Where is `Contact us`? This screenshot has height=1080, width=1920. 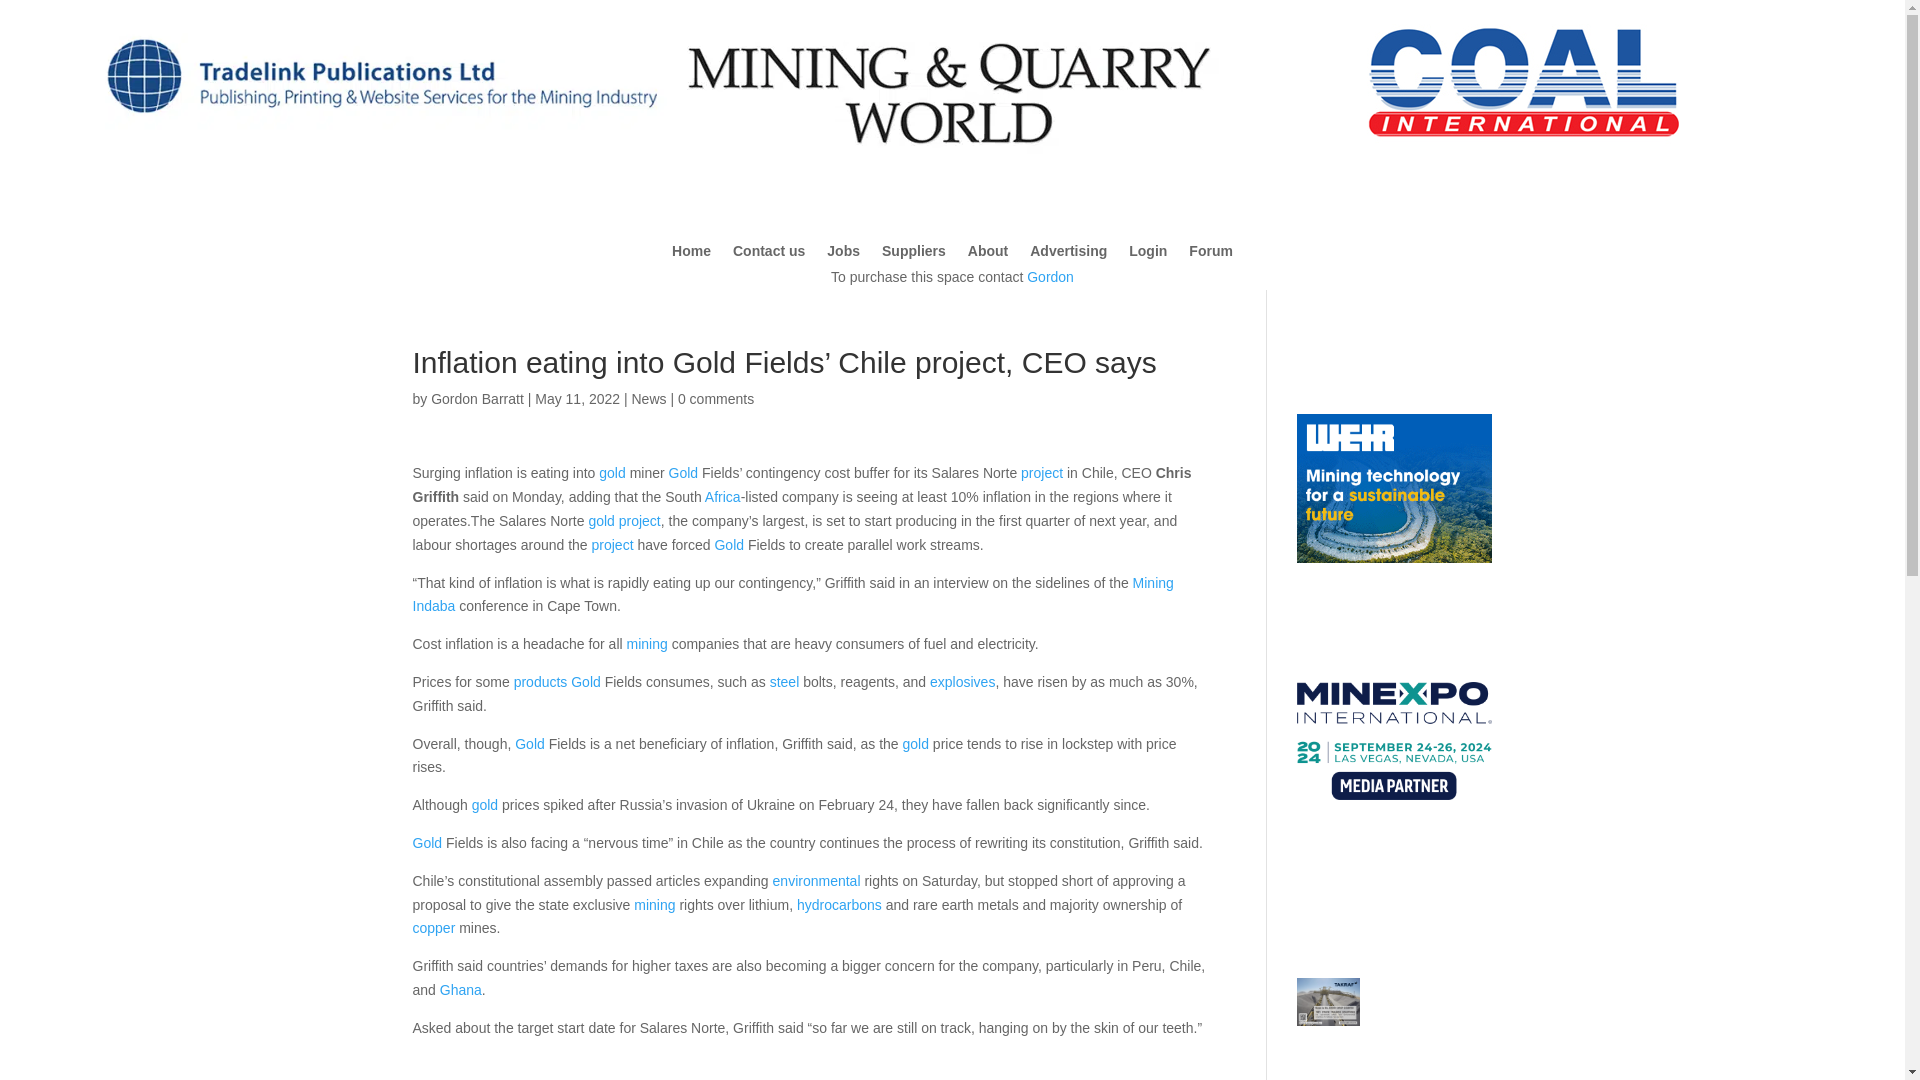 Contact us is located at coordinates (768, 254).